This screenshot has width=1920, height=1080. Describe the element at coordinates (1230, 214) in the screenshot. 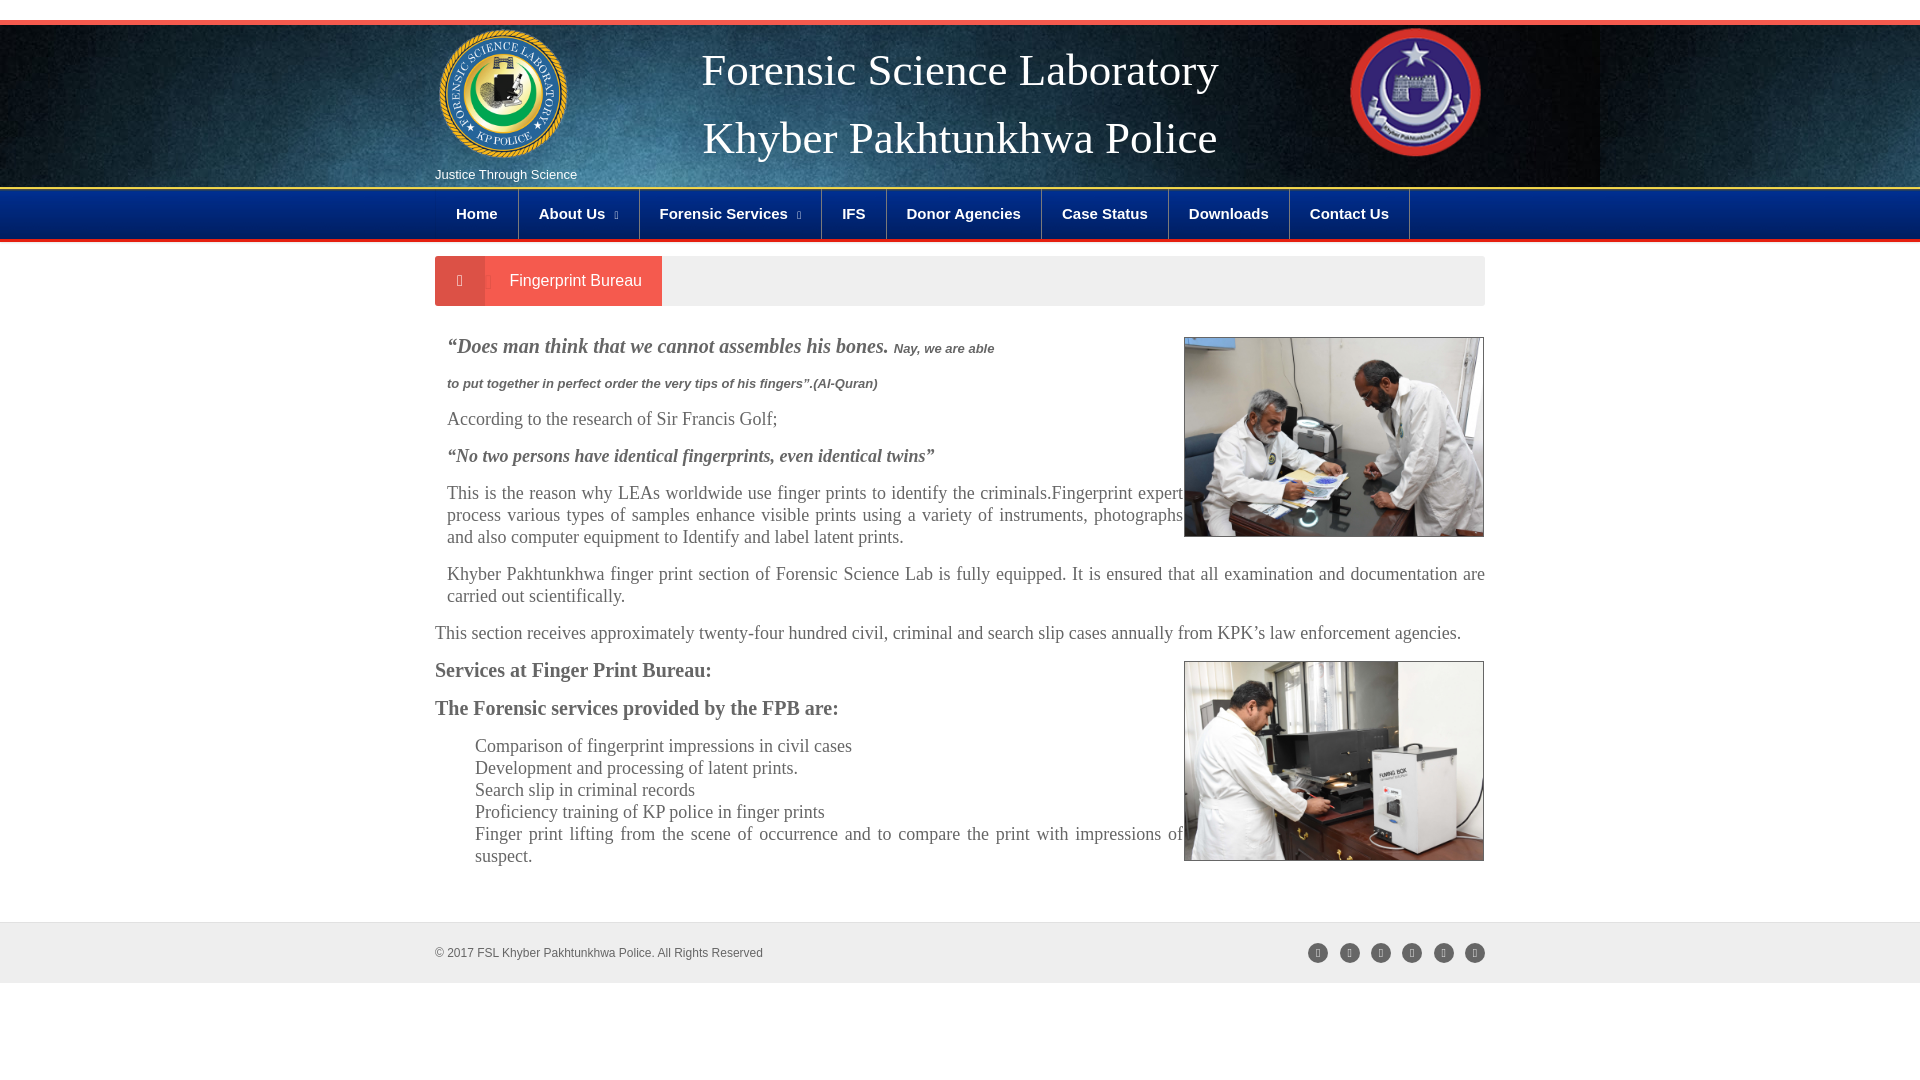

I see `Downloads` at that location.